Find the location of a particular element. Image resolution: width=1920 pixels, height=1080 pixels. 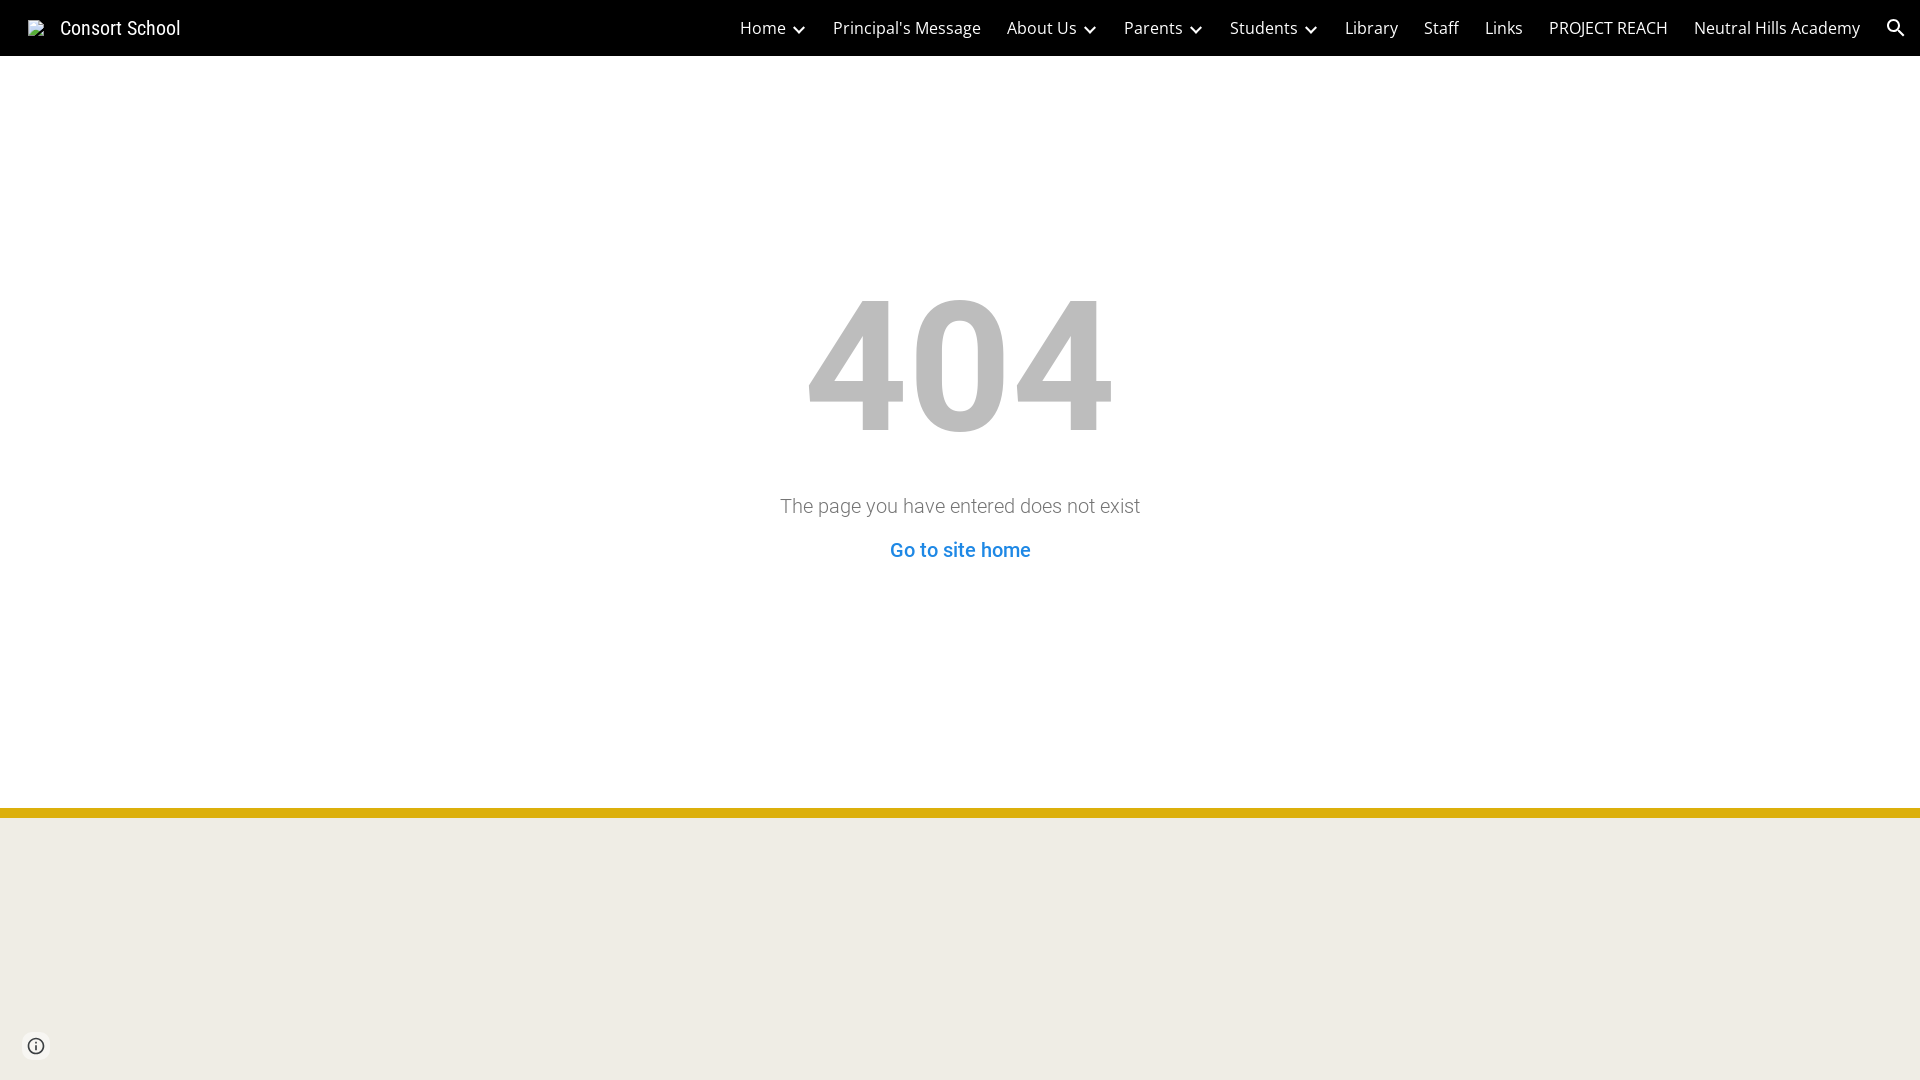

PROJECT REACH is located at coordinates (1608, 28).